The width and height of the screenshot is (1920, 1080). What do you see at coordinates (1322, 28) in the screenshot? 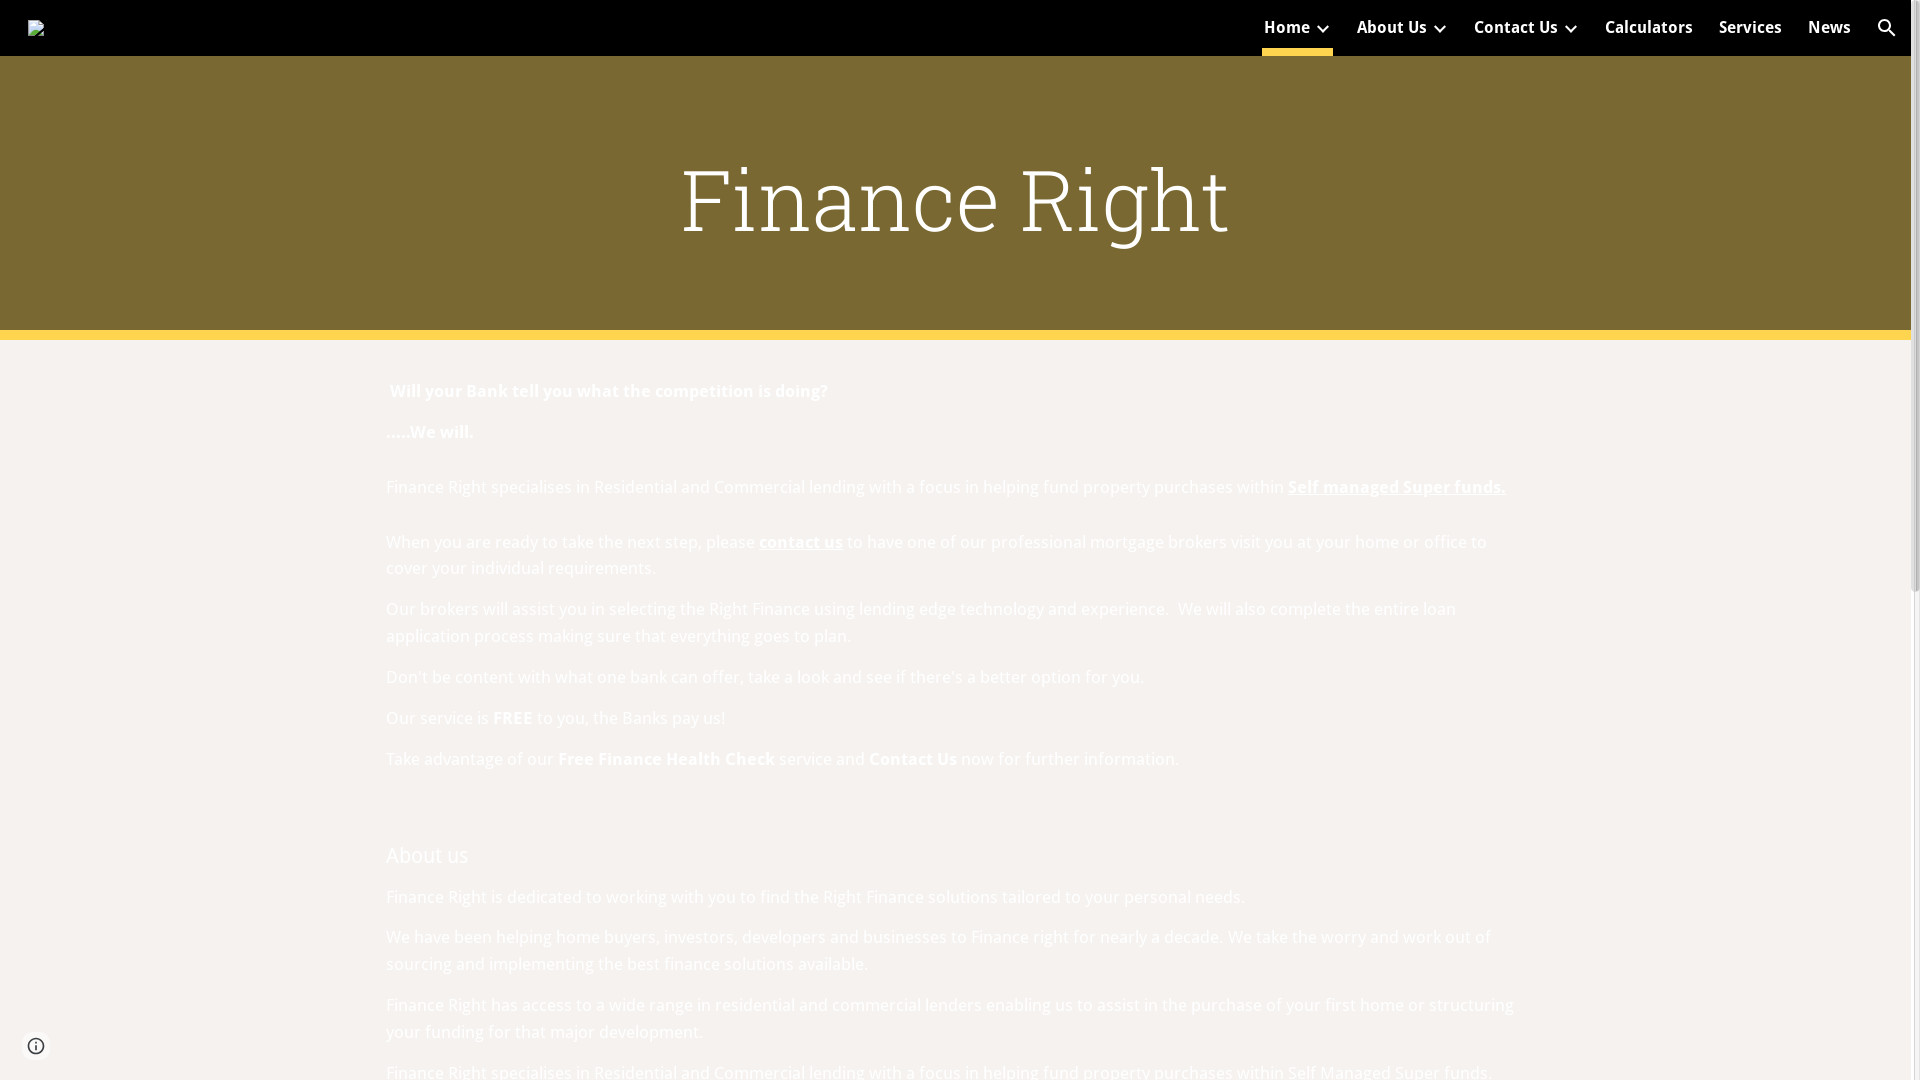
I see `Expand/Collapse` at bounding box center [1322, 28].